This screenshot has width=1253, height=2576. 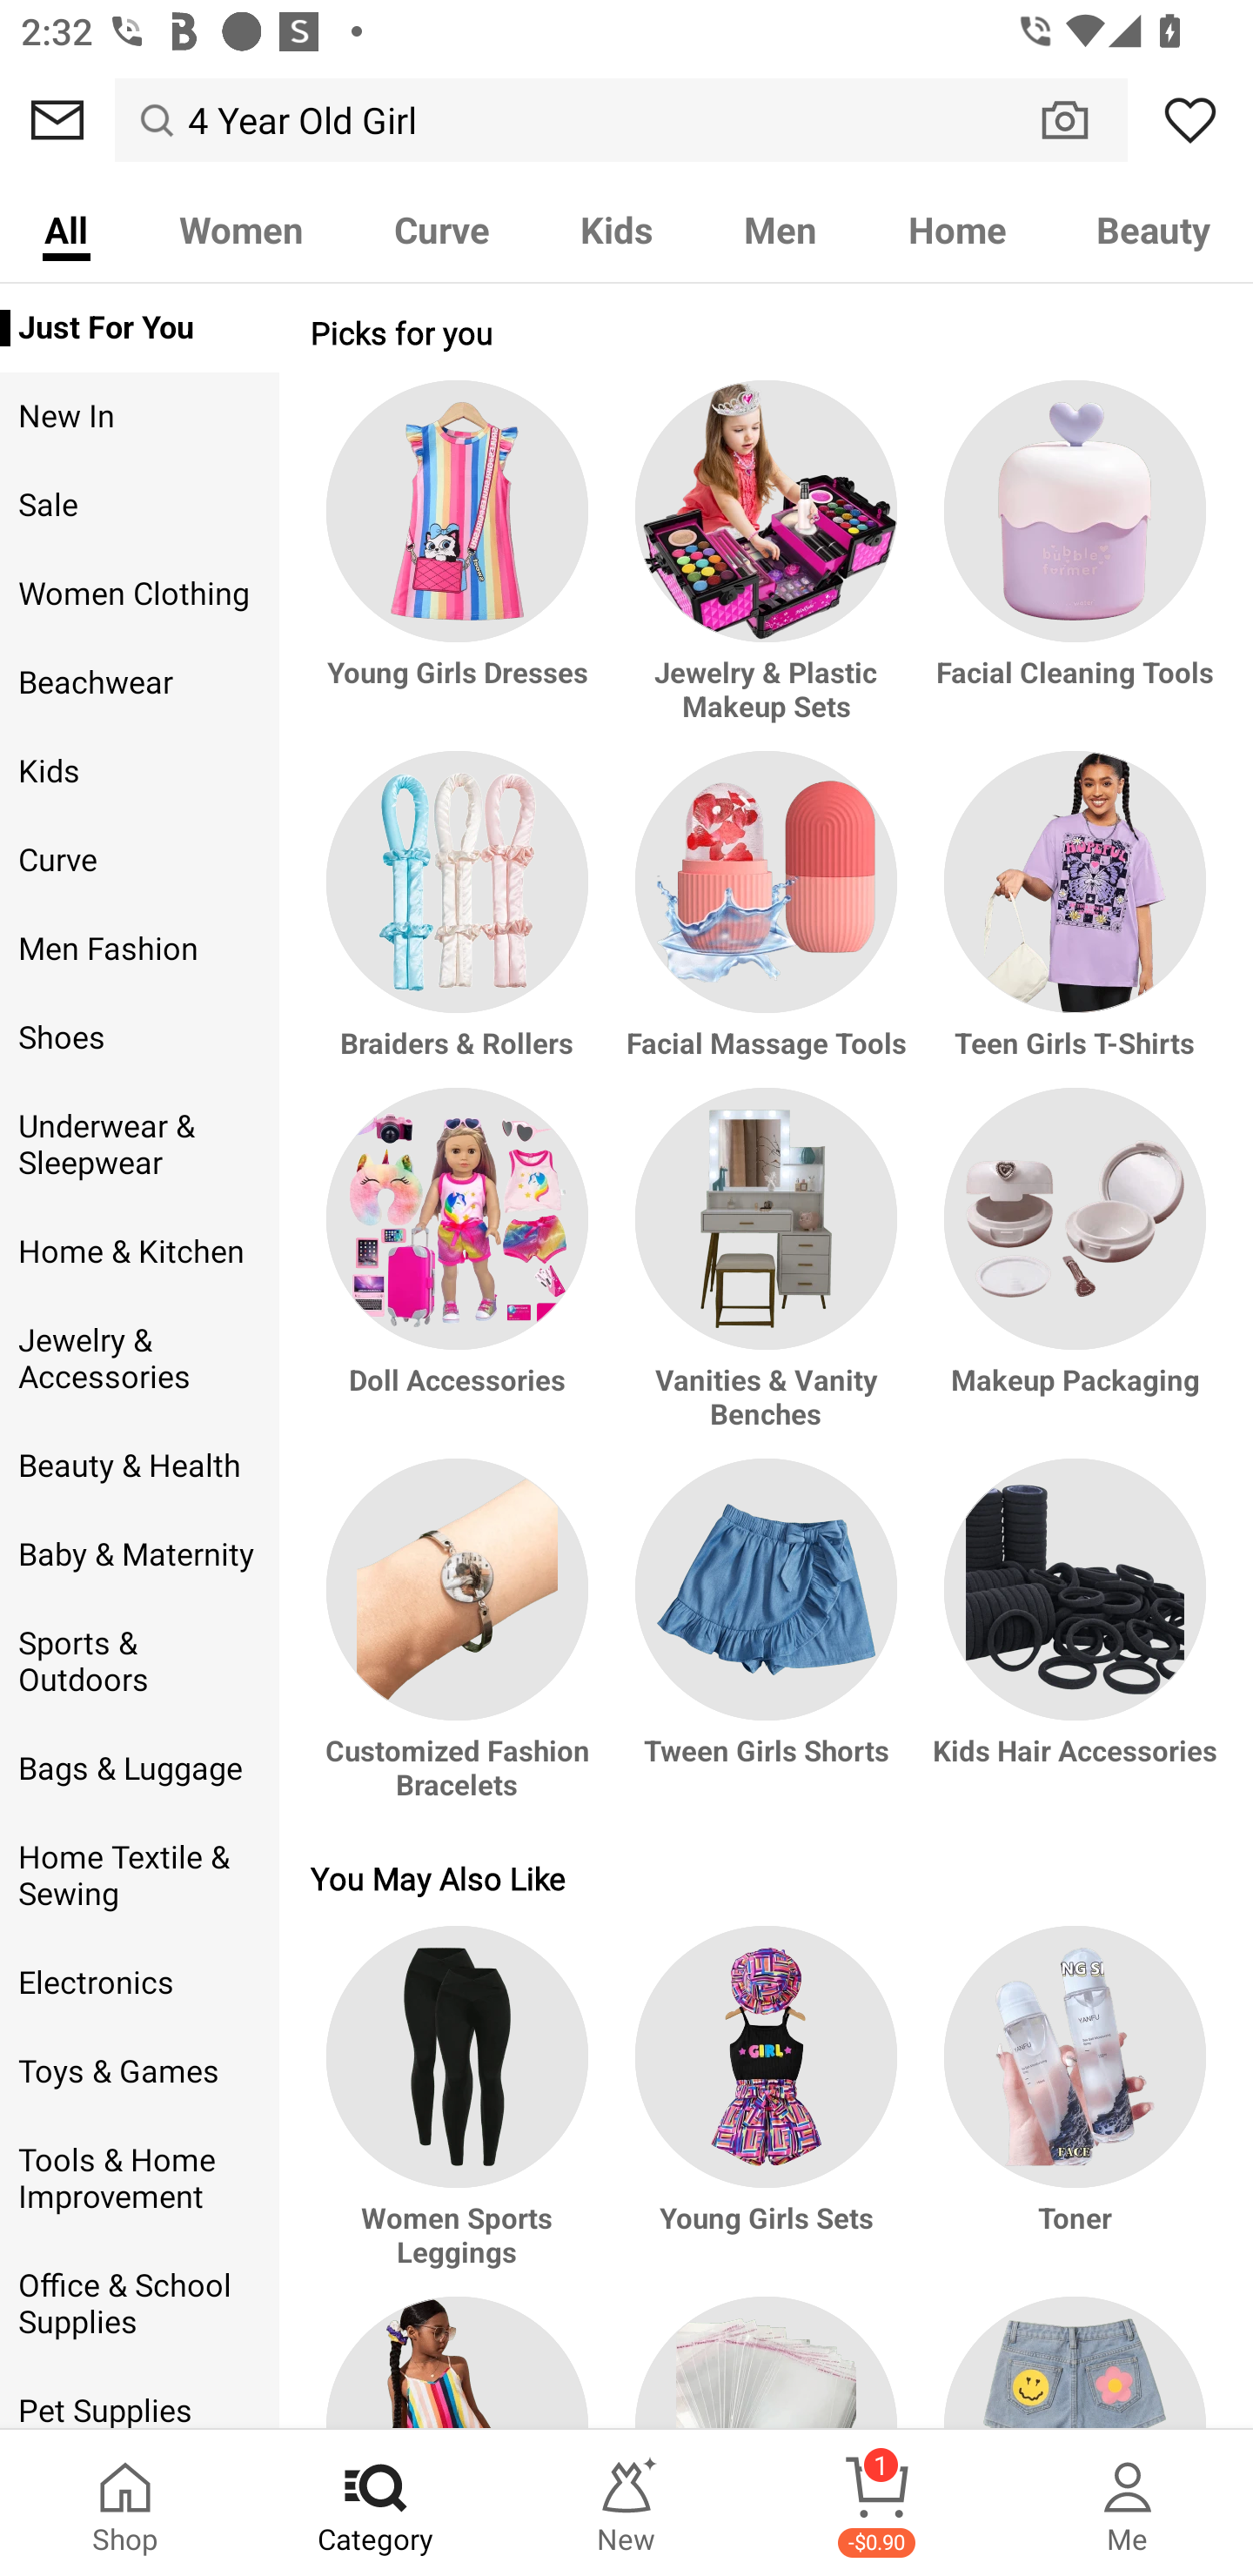 What do you see at coordinates (616, 229) in the screenshot?
I see `Kids` at bounding box center [616, 229].